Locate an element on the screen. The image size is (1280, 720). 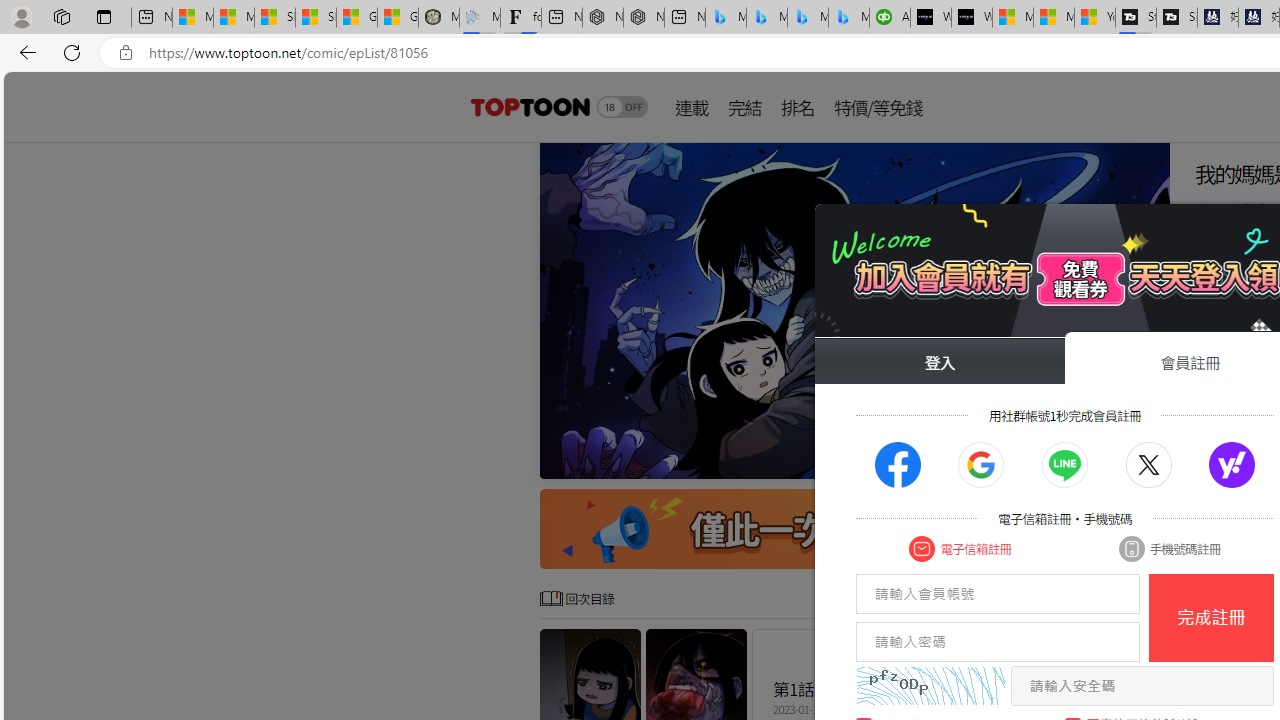
Shanghai, China weather forecast | Microsoft Weather is located at coordinates (316, 18).